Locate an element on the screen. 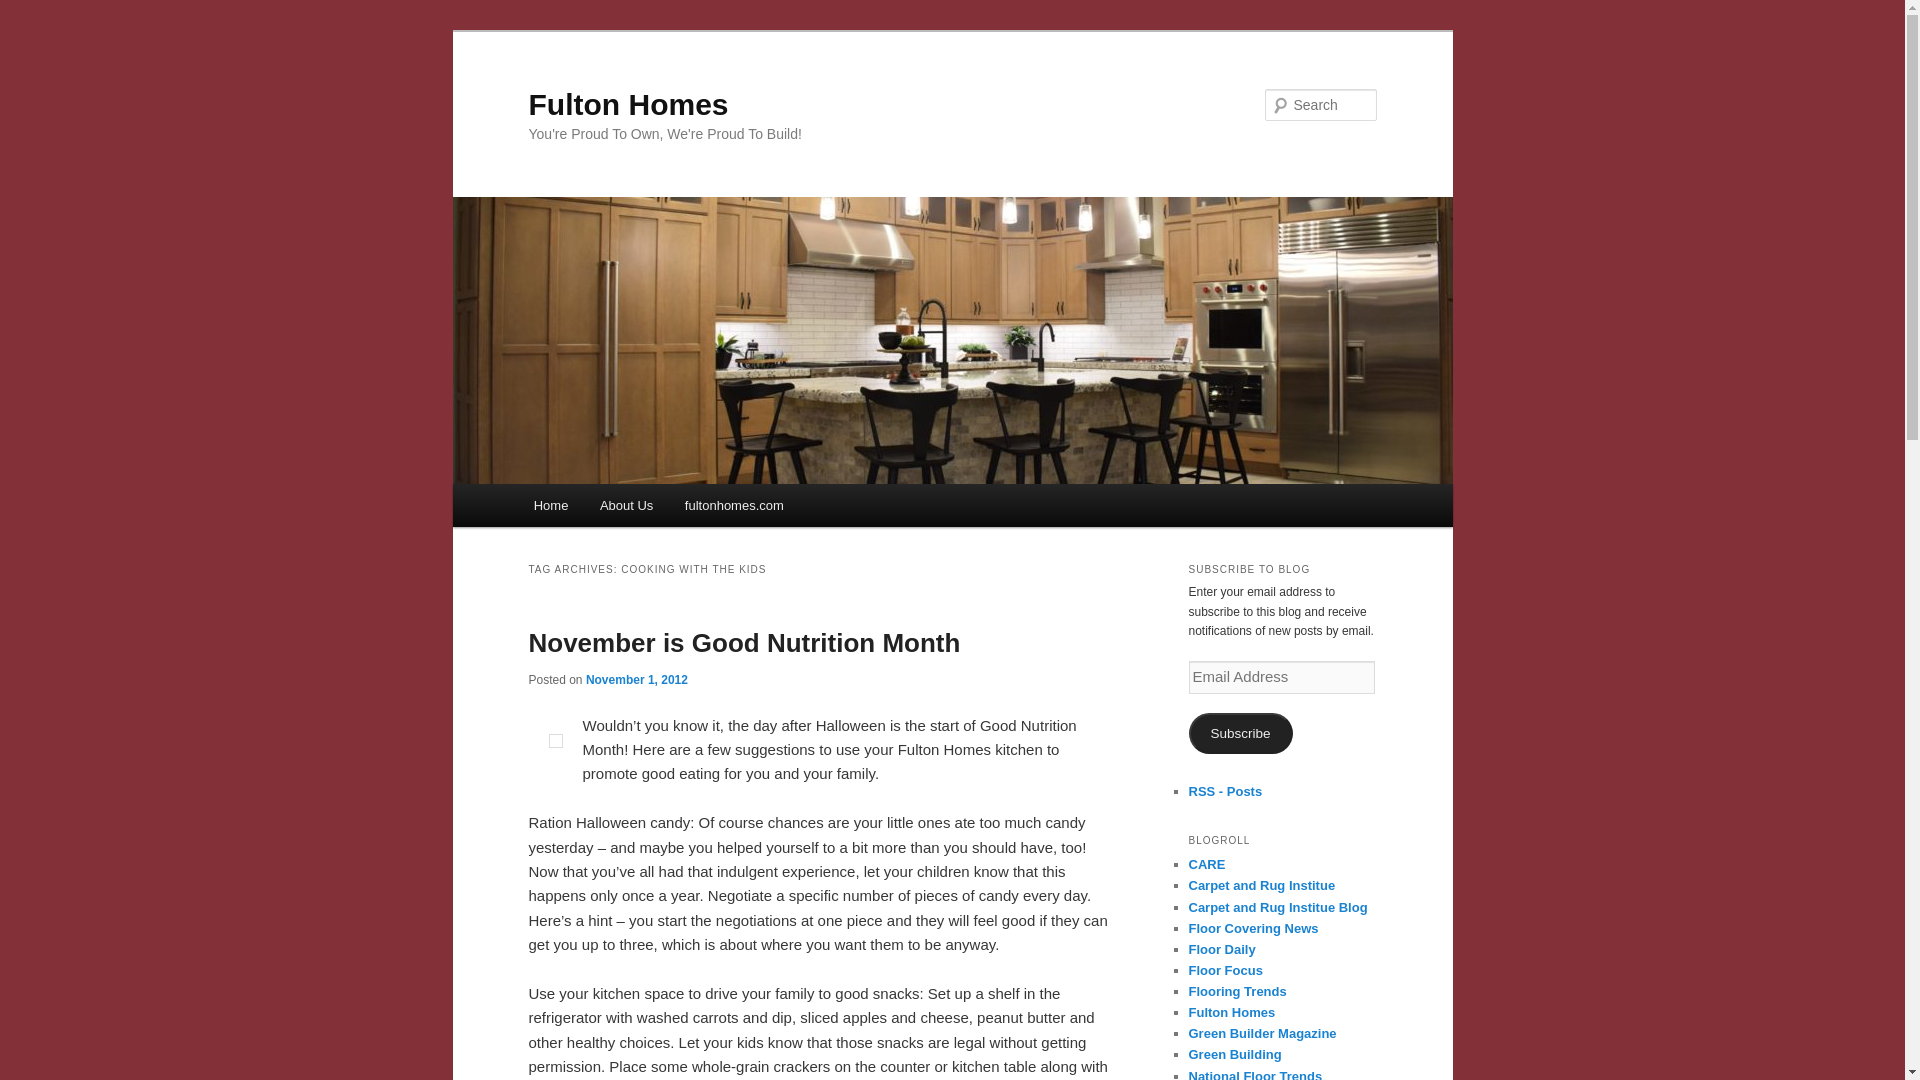  fultonhomes.com is located at coordinates (734, 505).